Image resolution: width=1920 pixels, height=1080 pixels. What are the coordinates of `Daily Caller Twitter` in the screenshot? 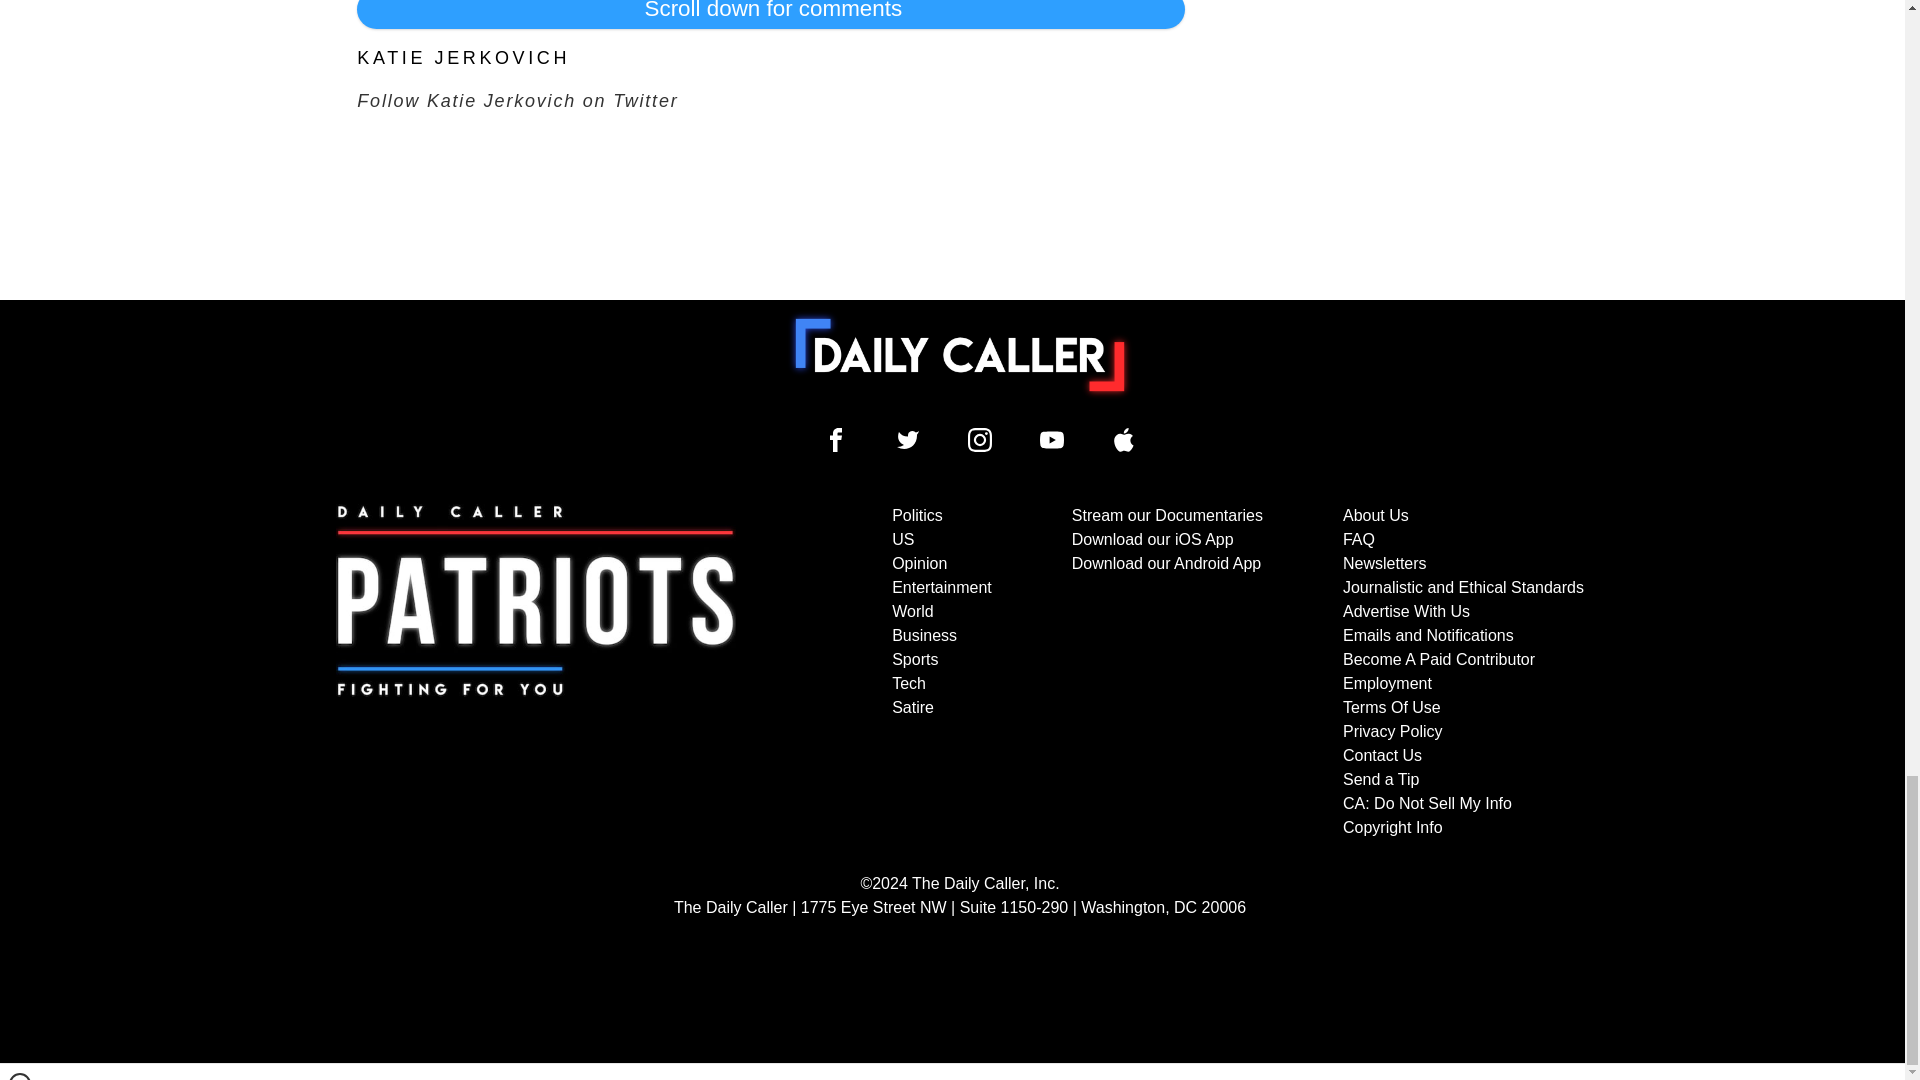 It's located at (908, 440).